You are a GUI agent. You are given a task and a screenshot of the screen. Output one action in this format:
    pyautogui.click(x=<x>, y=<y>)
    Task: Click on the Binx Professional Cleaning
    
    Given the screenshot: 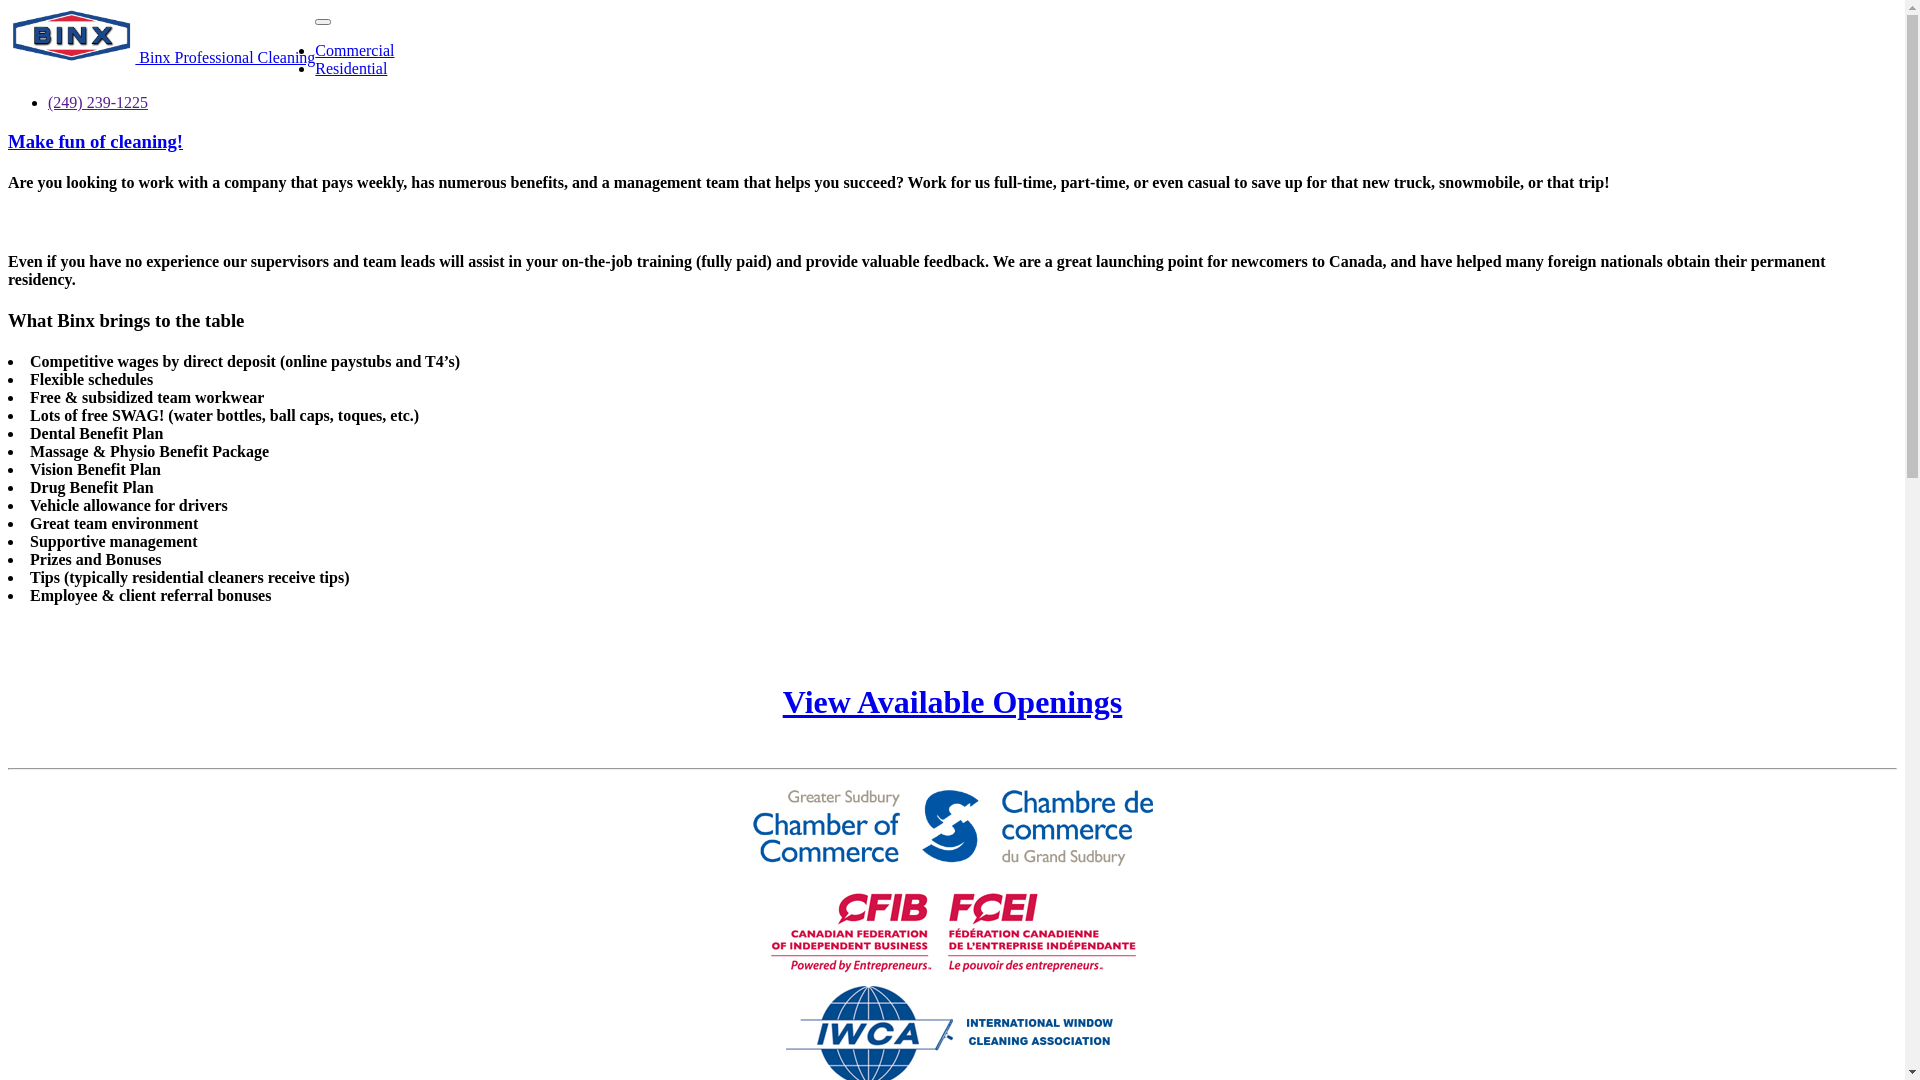 What is the action you would take?
    pyautogui.click(x=162, y=38)
    